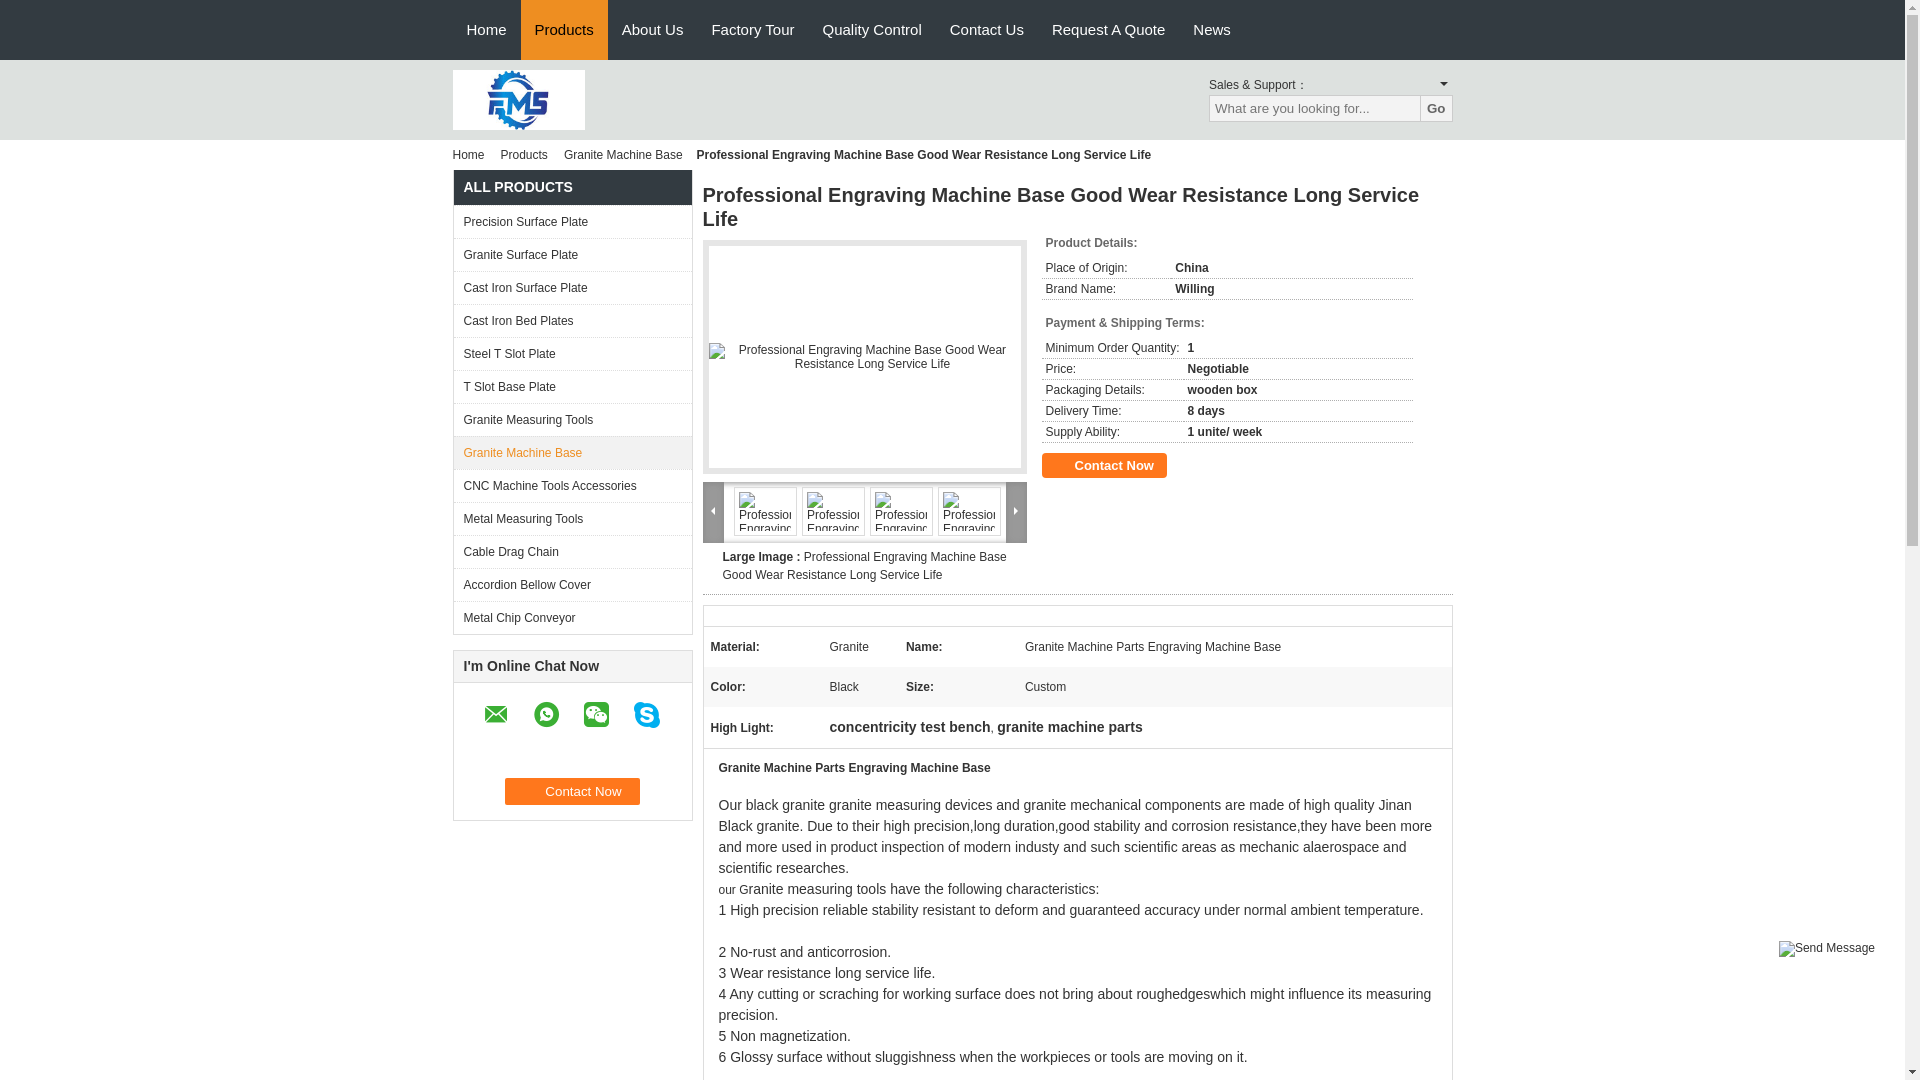 This screenshot has width=1920, height=1080. What do you see at coordinates (572, 320) in the screenshot?
I see `Cast Iron Bed Plates` at bounding box center [572, 320].